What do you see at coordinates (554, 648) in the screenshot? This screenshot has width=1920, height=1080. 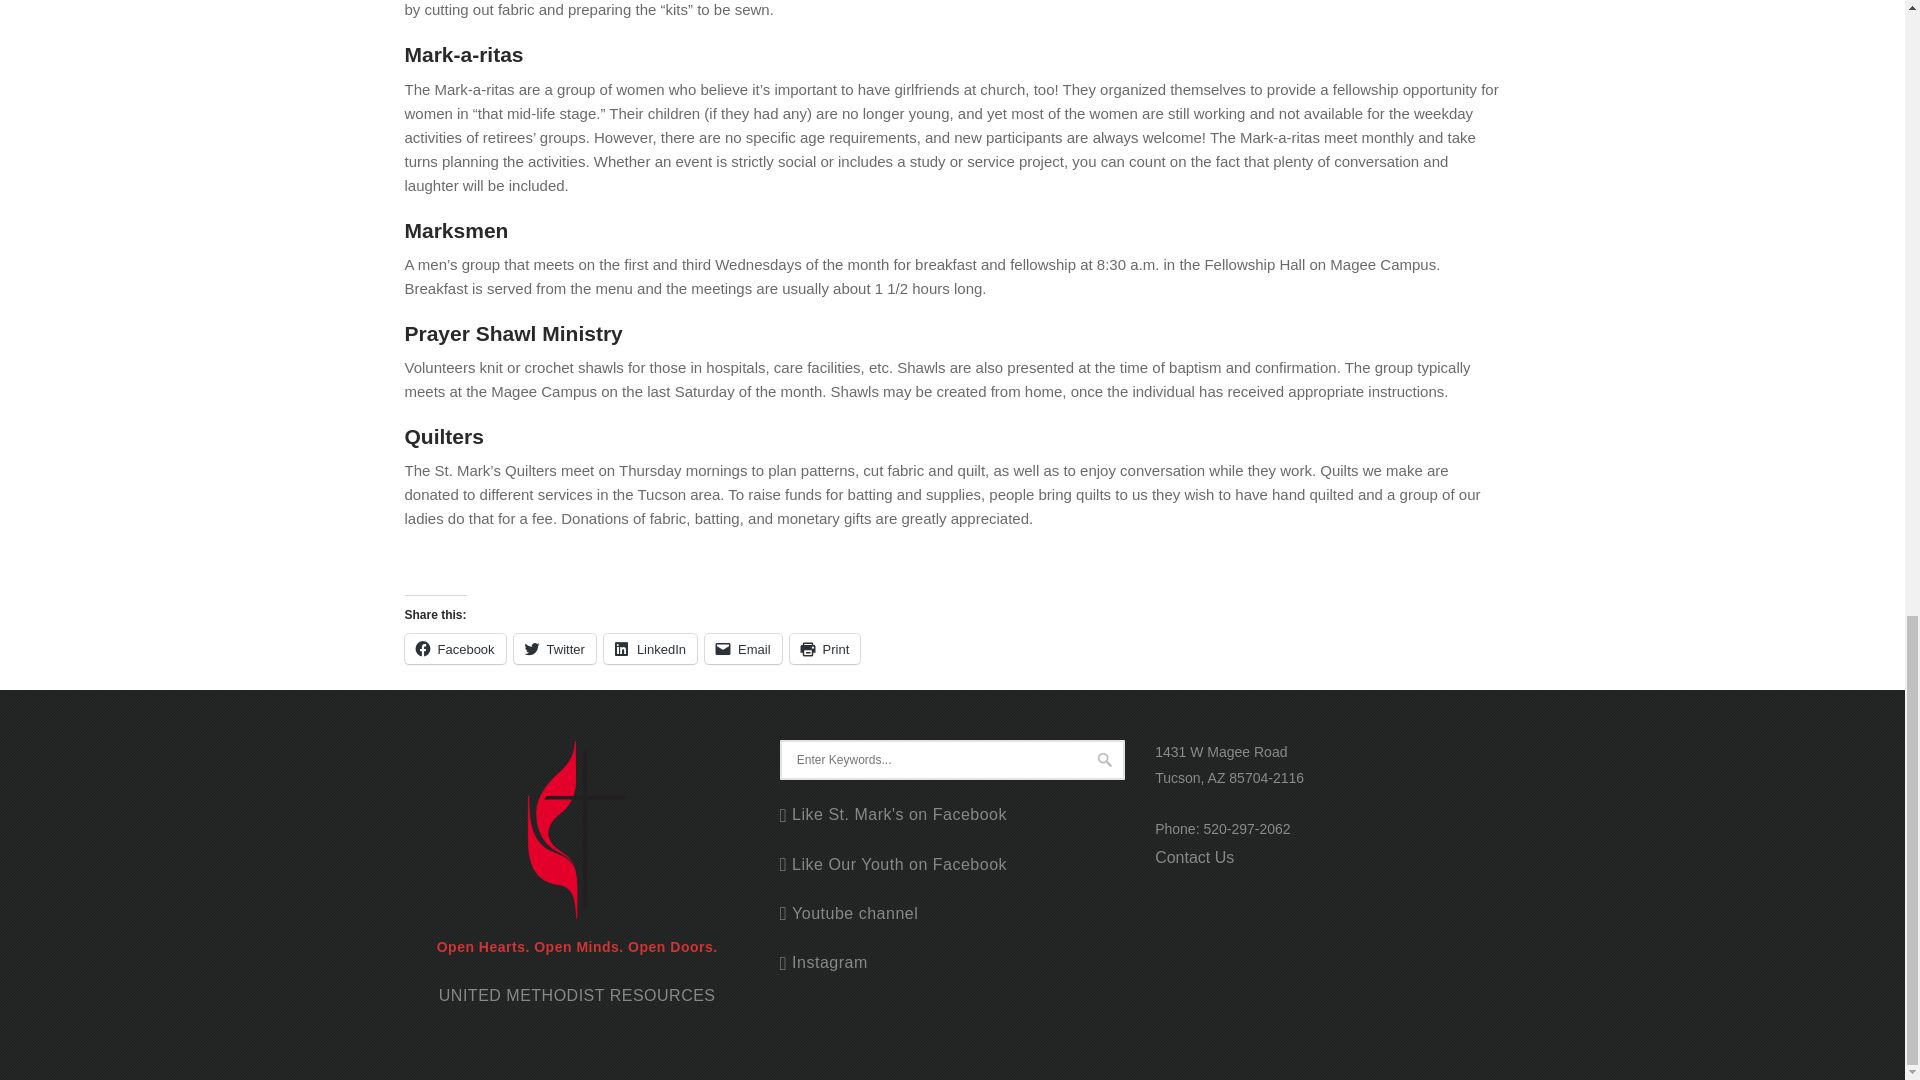 I see `Click to share on Twitter` at bounding box center [554, 648].